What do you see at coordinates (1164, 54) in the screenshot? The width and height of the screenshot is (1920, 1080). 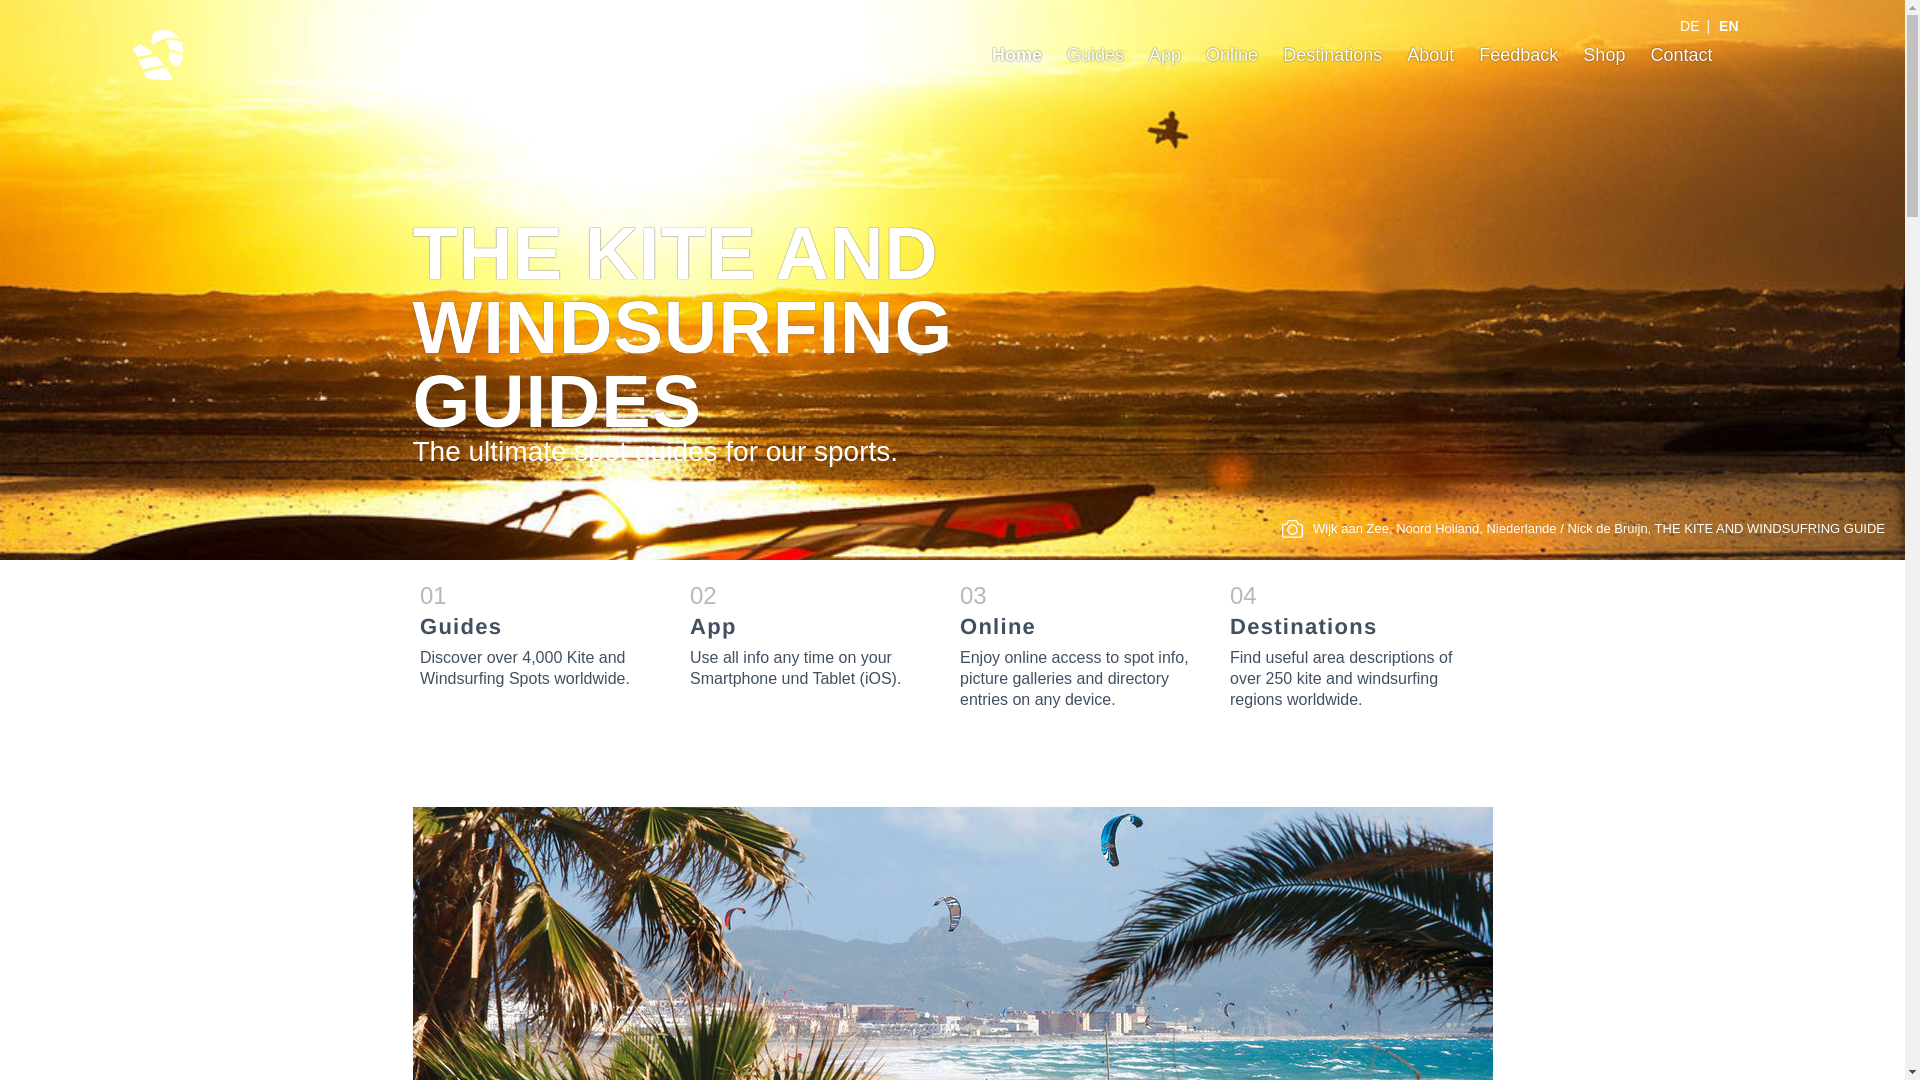 I see `App` at bounding box center [1164, 54].